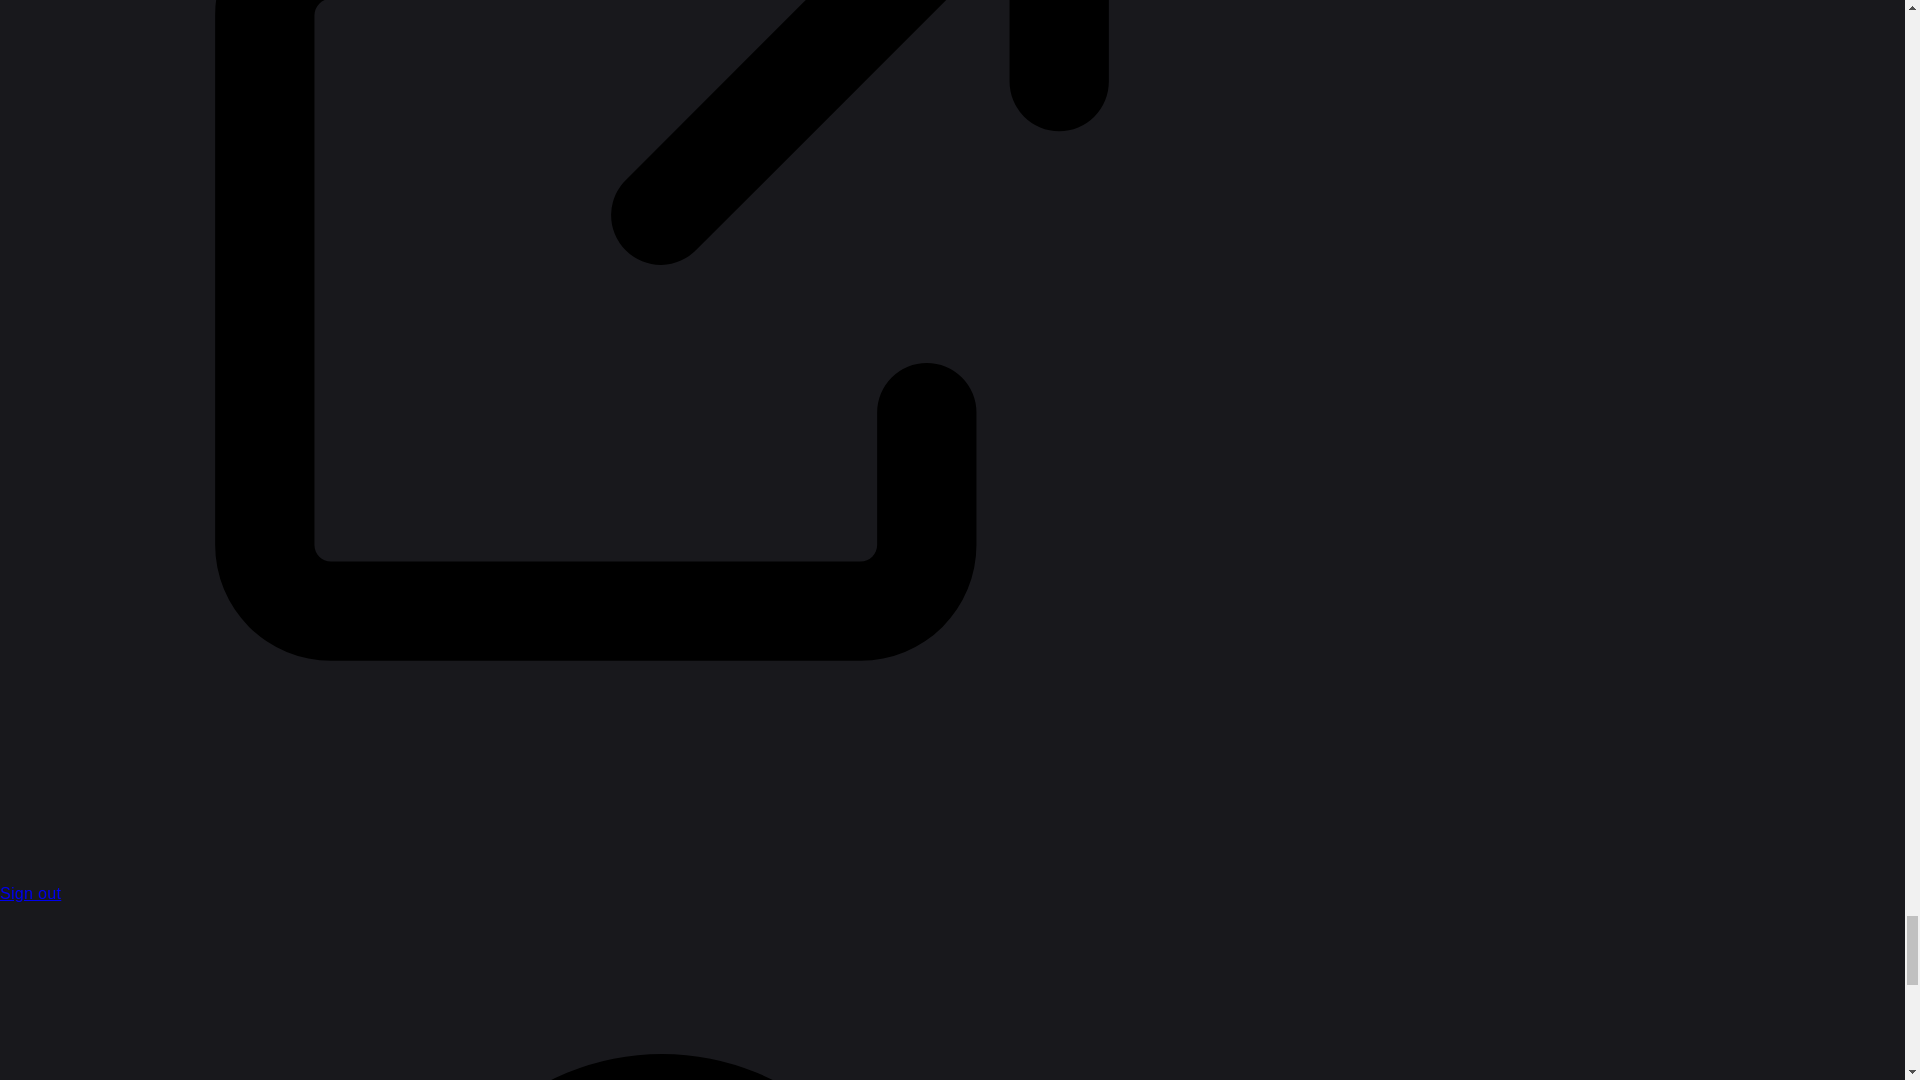  I want to click on Report Post, so click(1578, 131).